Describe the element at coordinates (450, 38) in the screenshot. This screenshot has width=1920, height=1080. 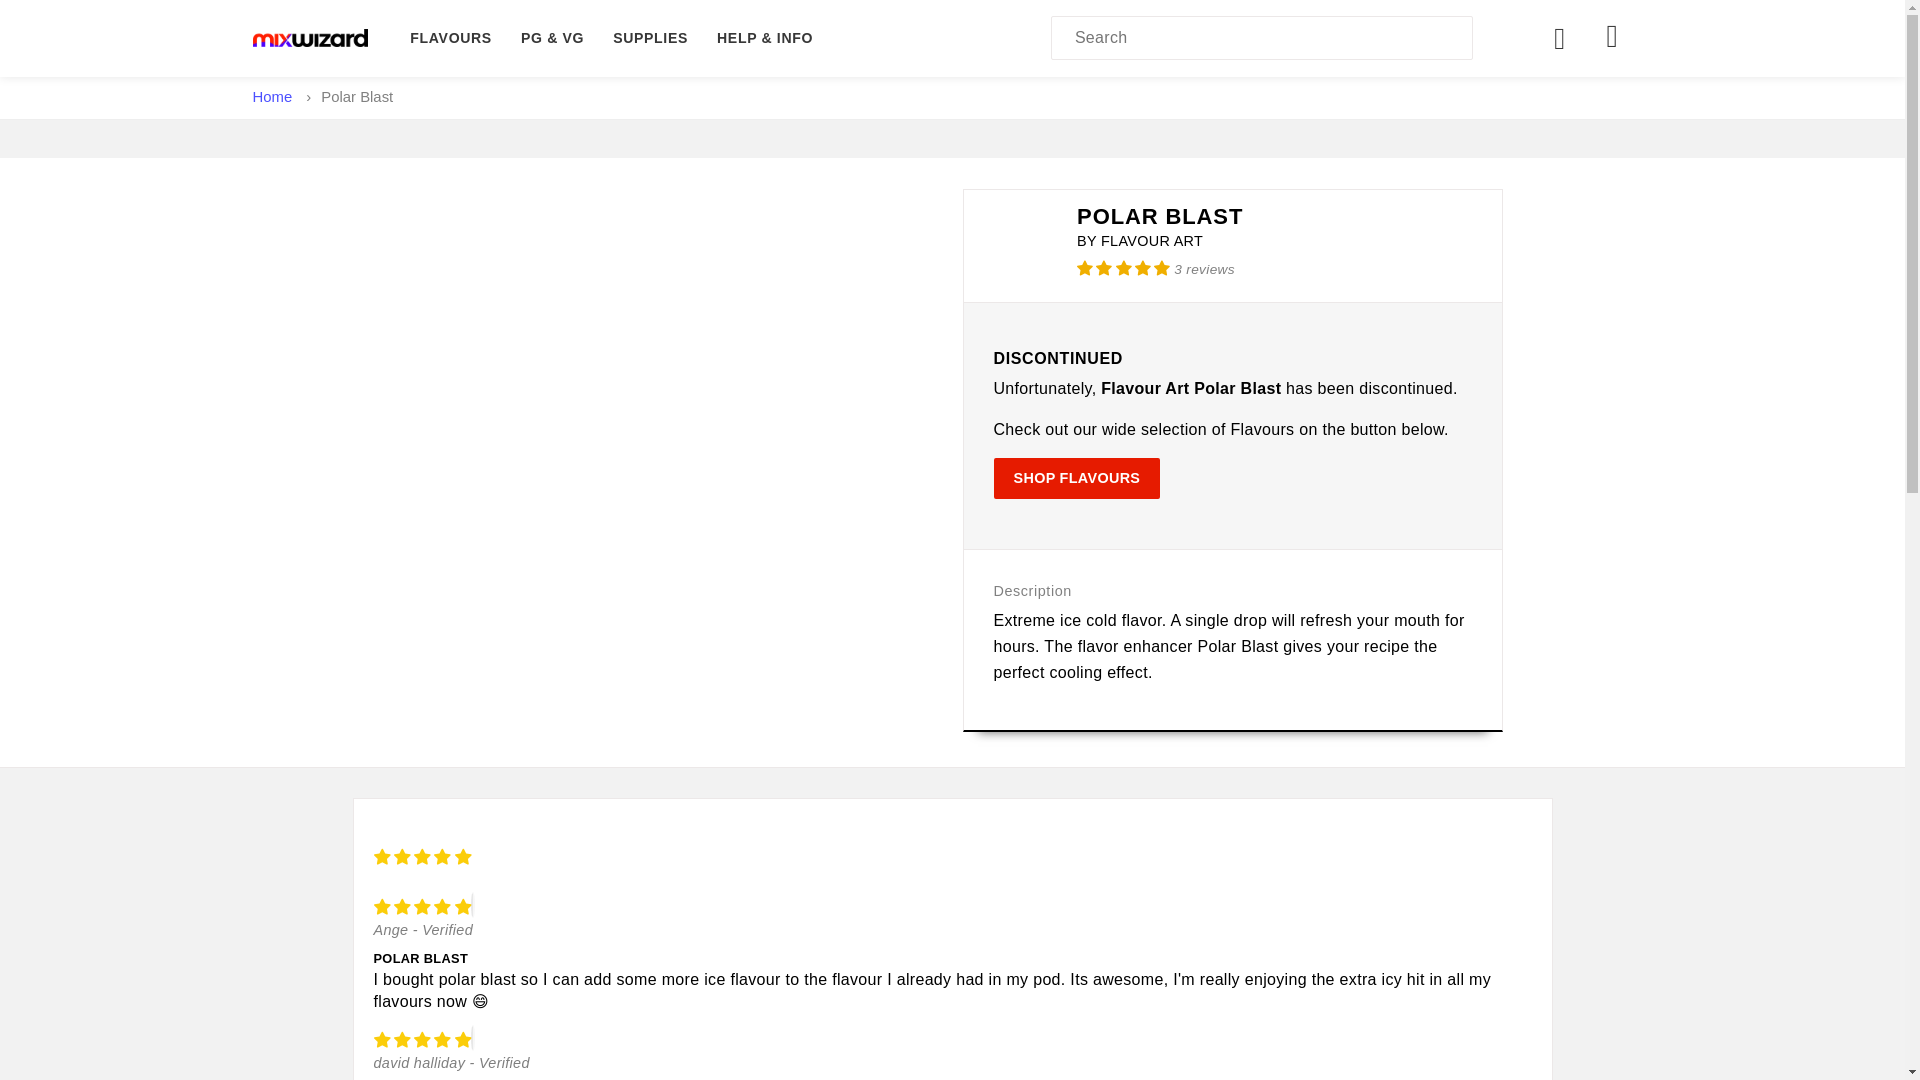
I see `FLAVOURS` at that location.